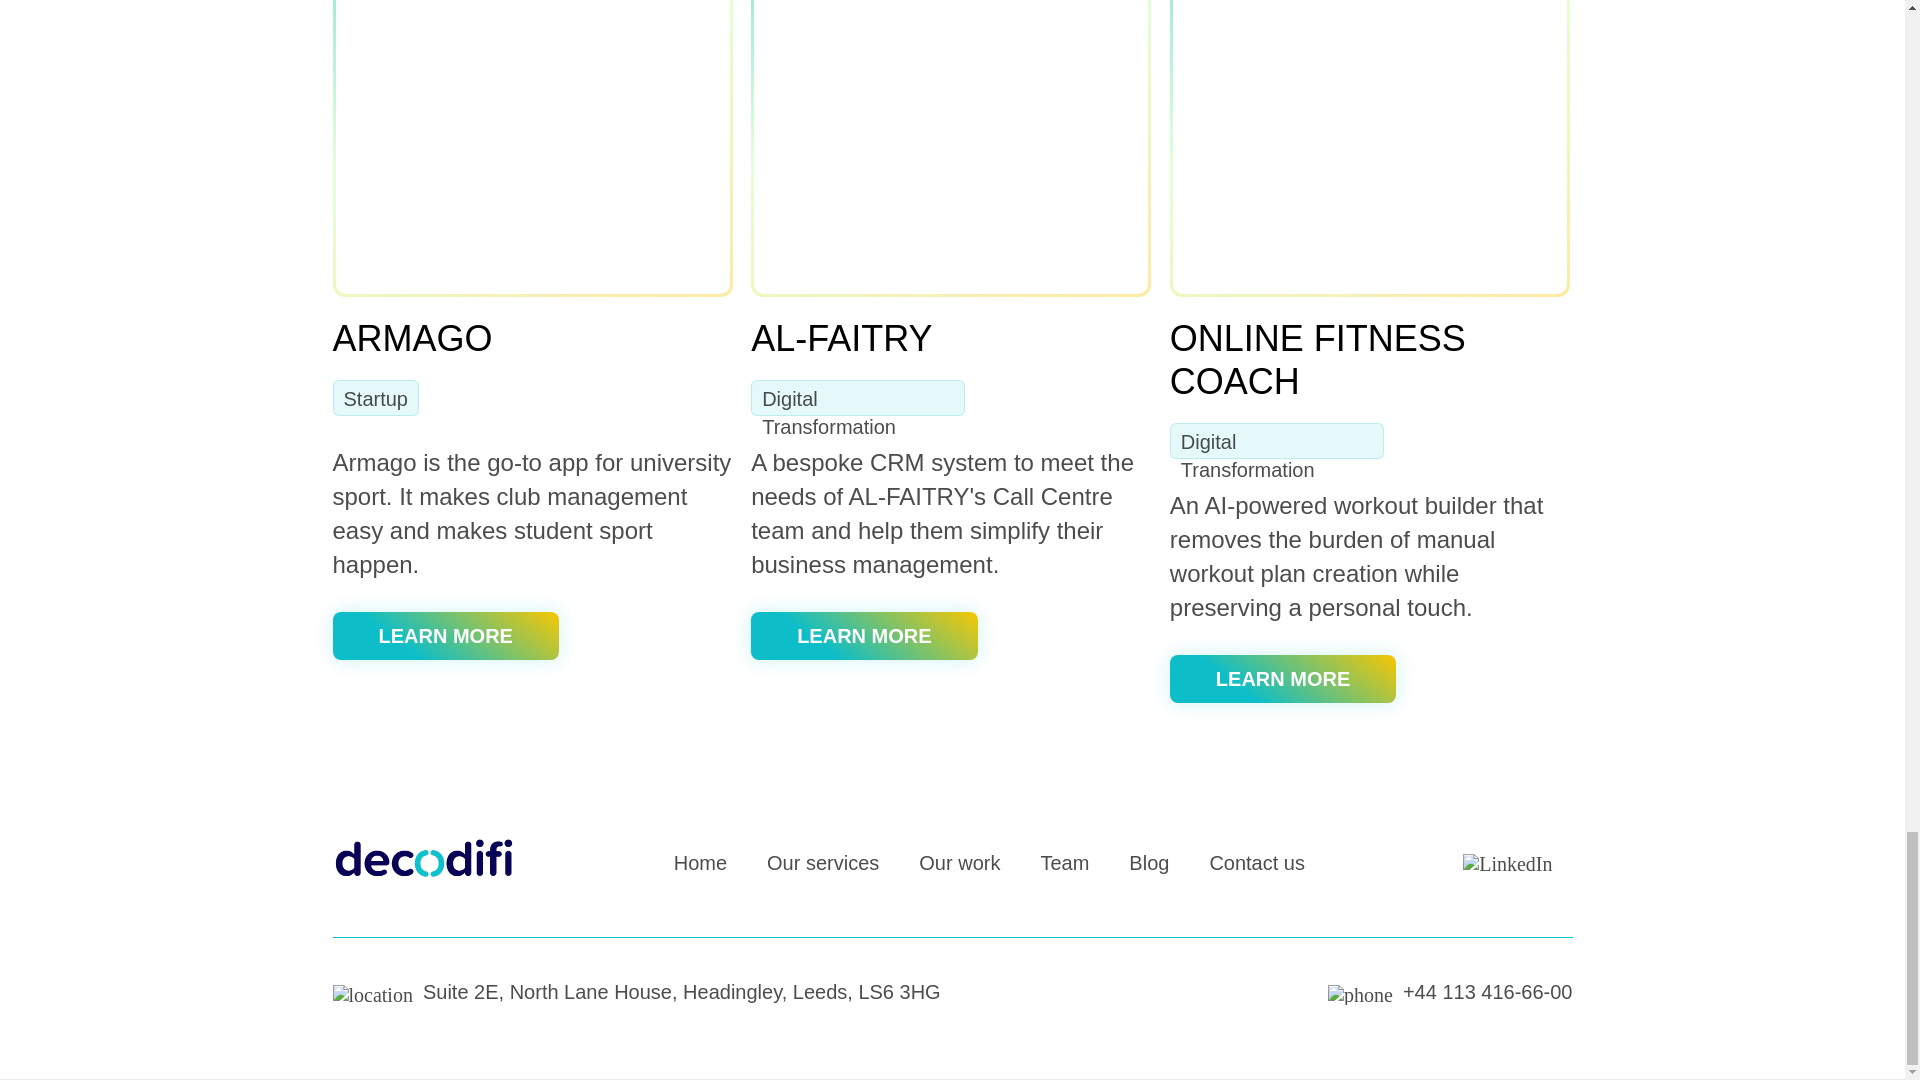 Image resolution: width=1920 pixels, height=1080 pixels. Describe the element at coordinates (960, 862) in the screenshot. I see `Our work` at that location.